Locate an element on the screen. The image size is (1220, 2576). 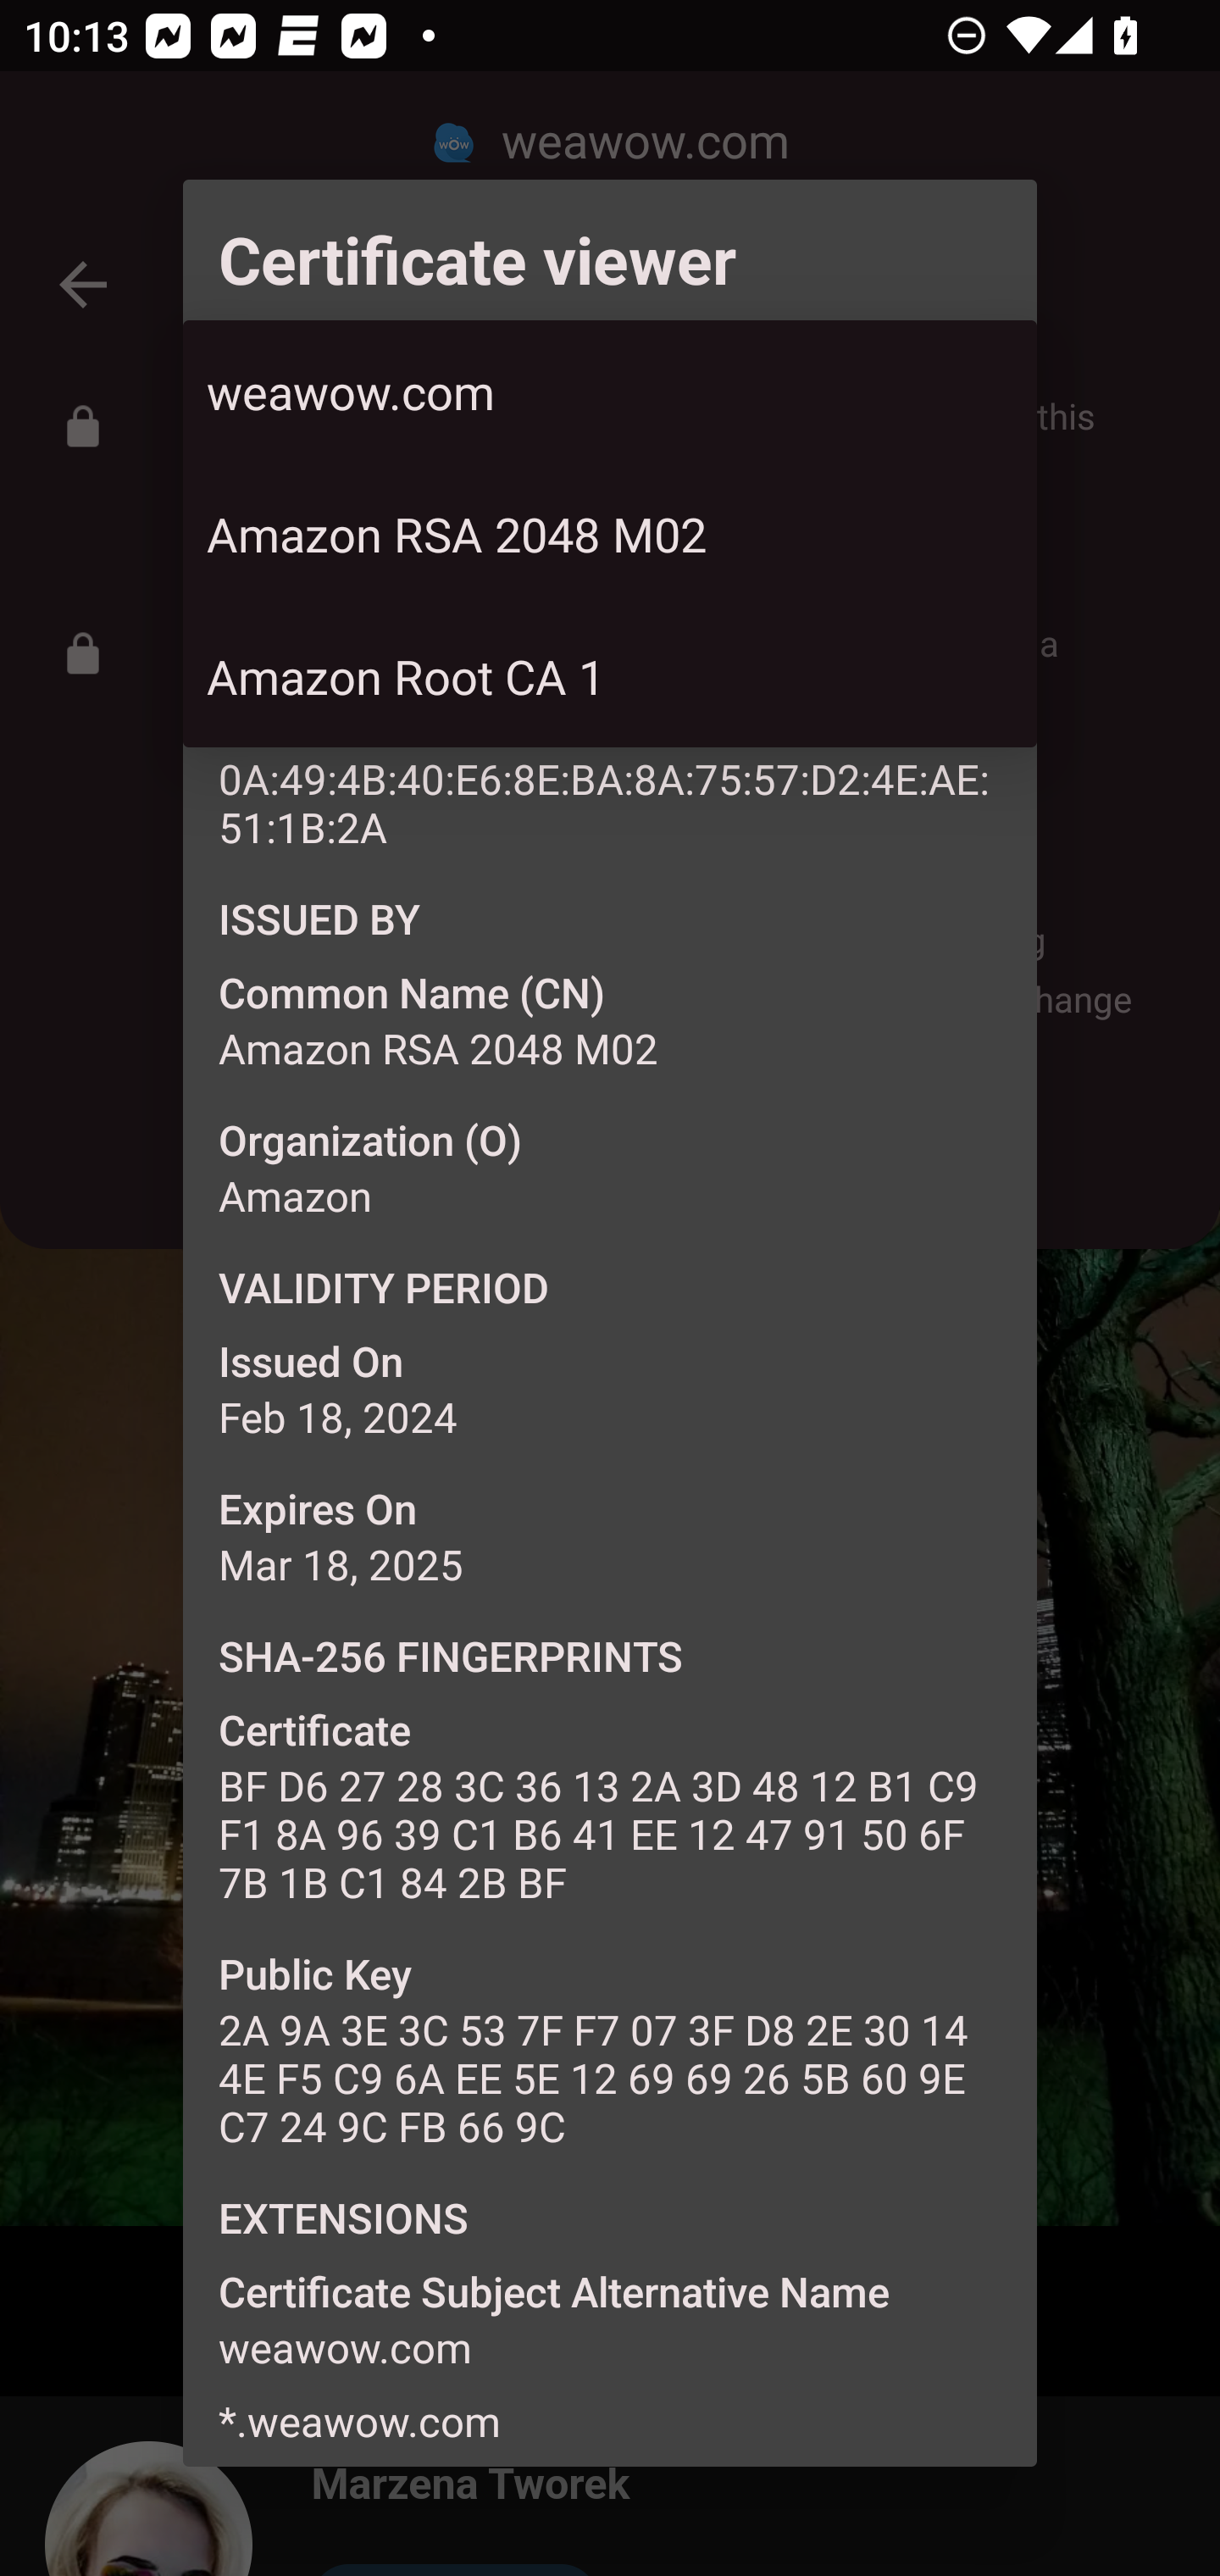
Amazon RSA 2048 M02 is located at coordinates (610, 534).